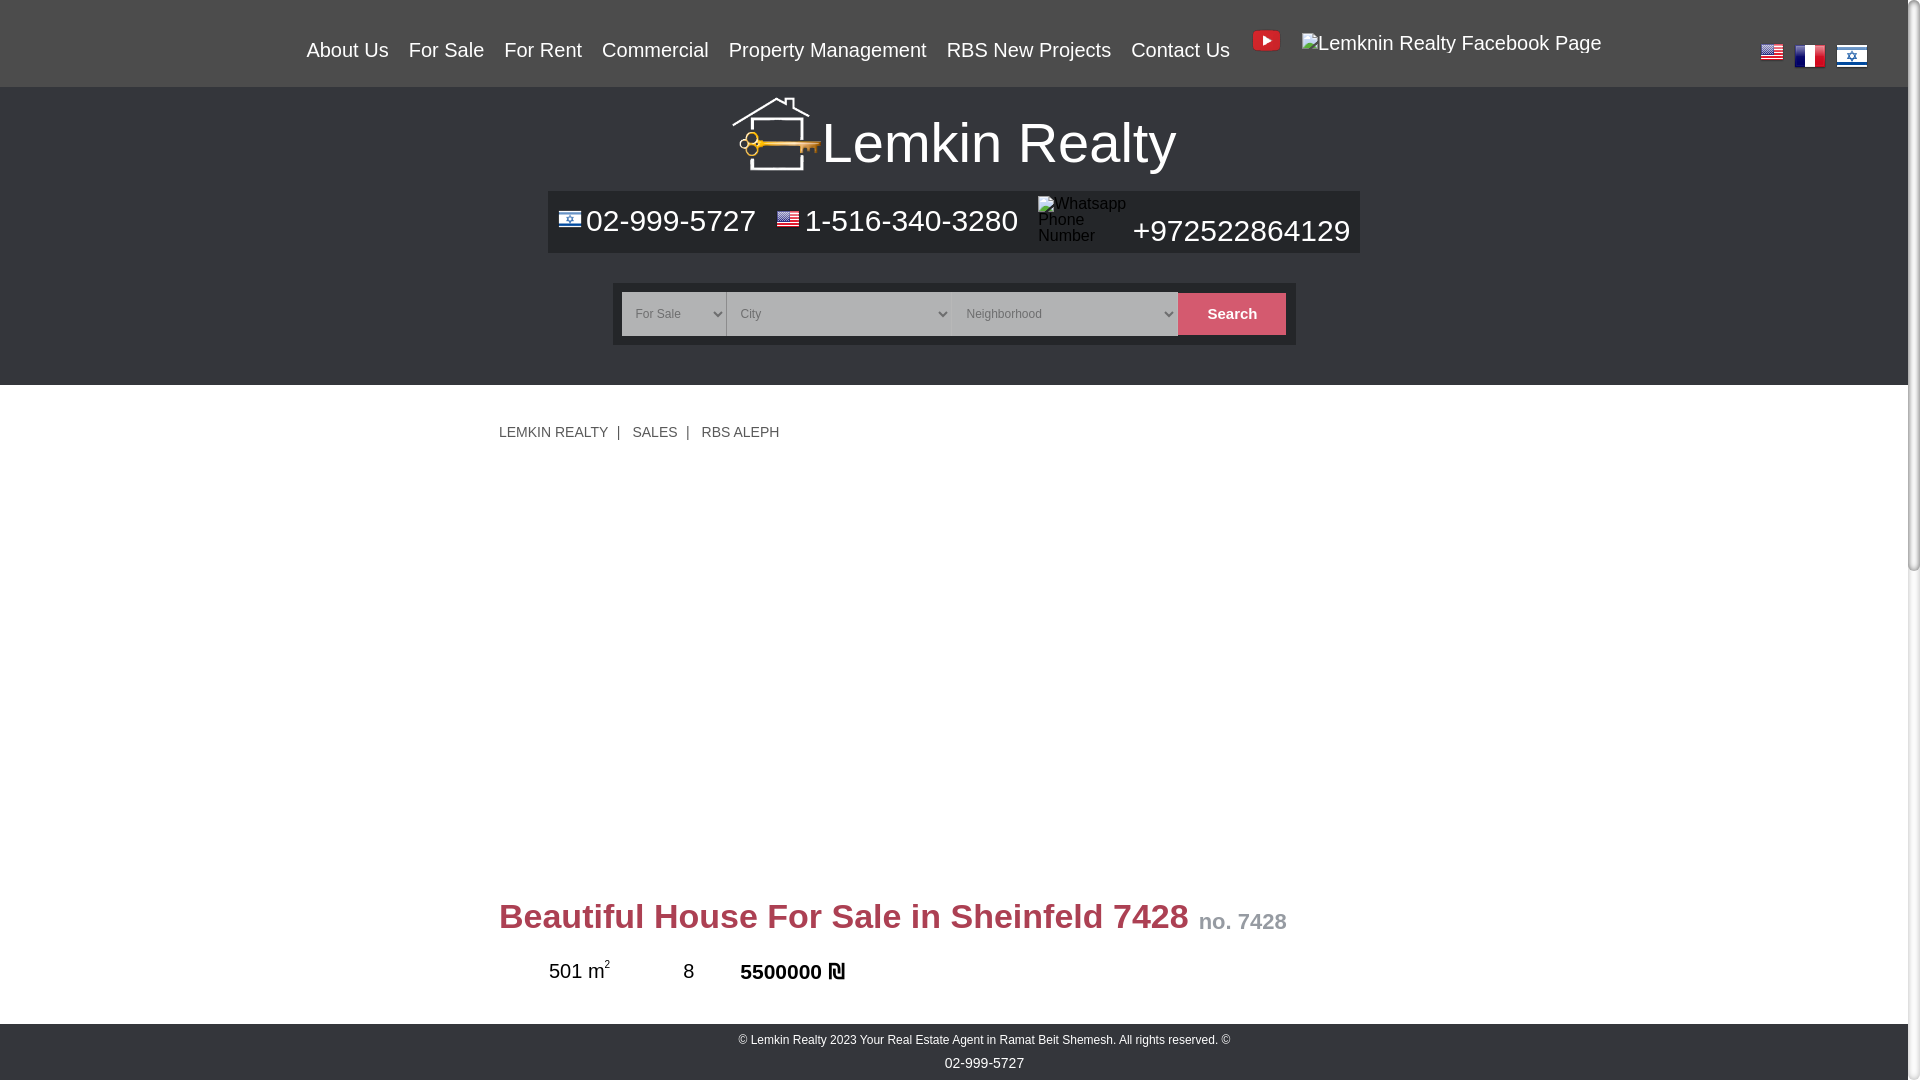  Describe the element at coordinates (1266, 49) in the screenshot. I see `Lemknin Realty Youtube Channel` at that location.